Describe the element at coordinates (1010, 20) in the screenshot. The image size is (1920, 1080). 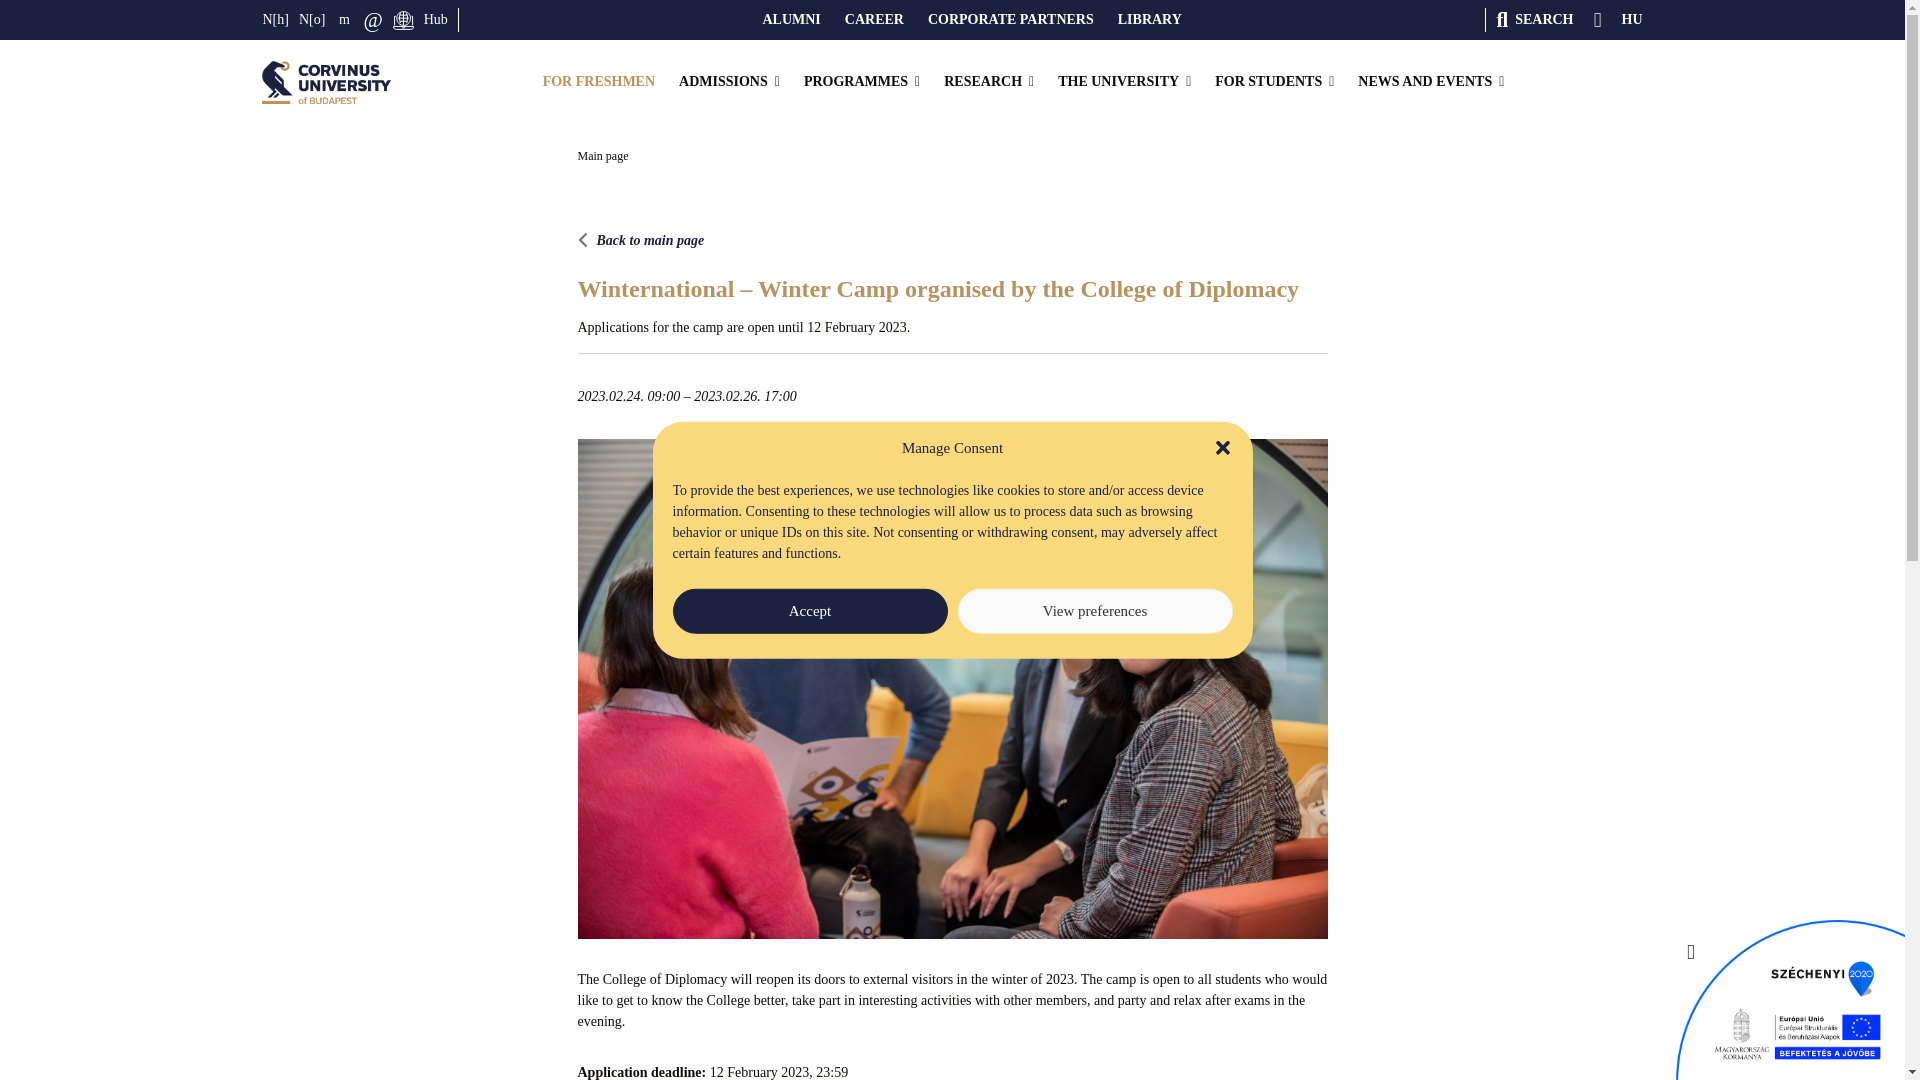
I see `CORPORATE PARTNERS` at that location.